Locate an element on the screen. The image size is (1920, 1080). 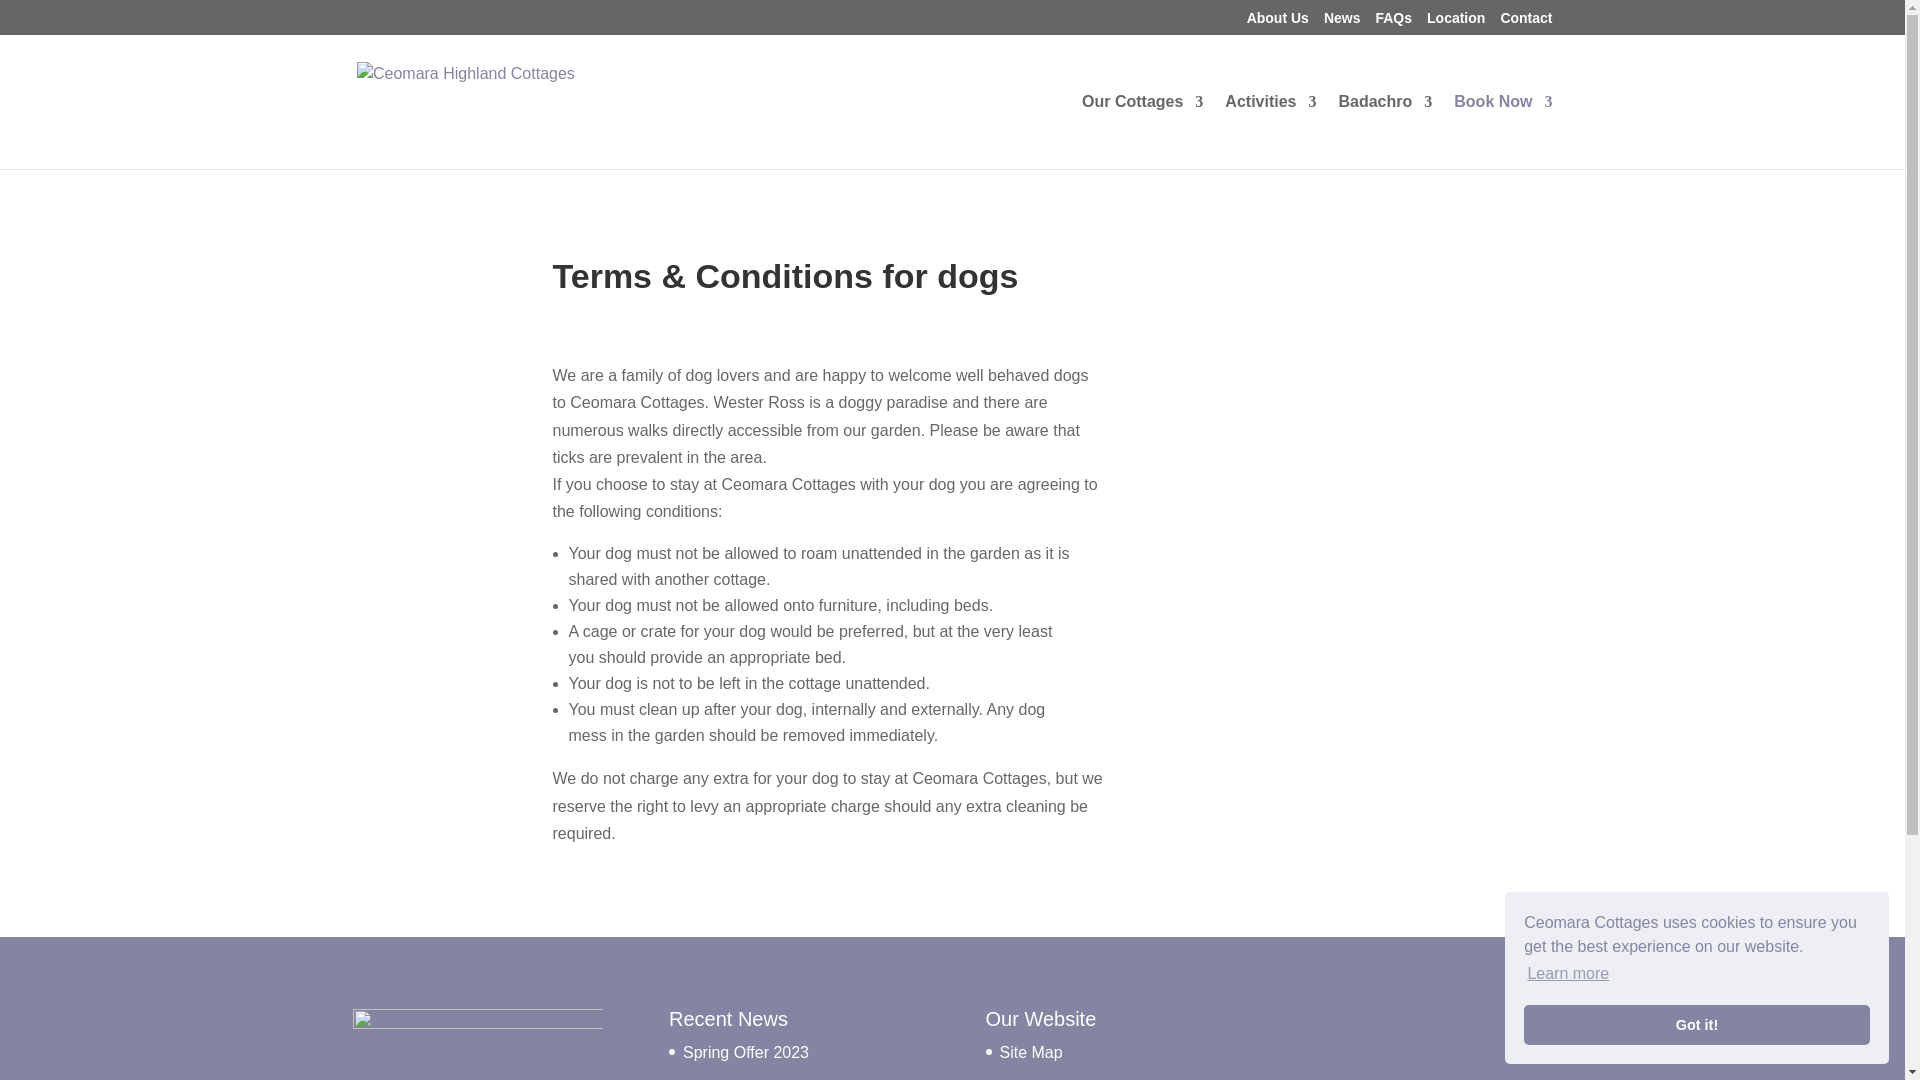
News is located at coordinates (1342, 22).